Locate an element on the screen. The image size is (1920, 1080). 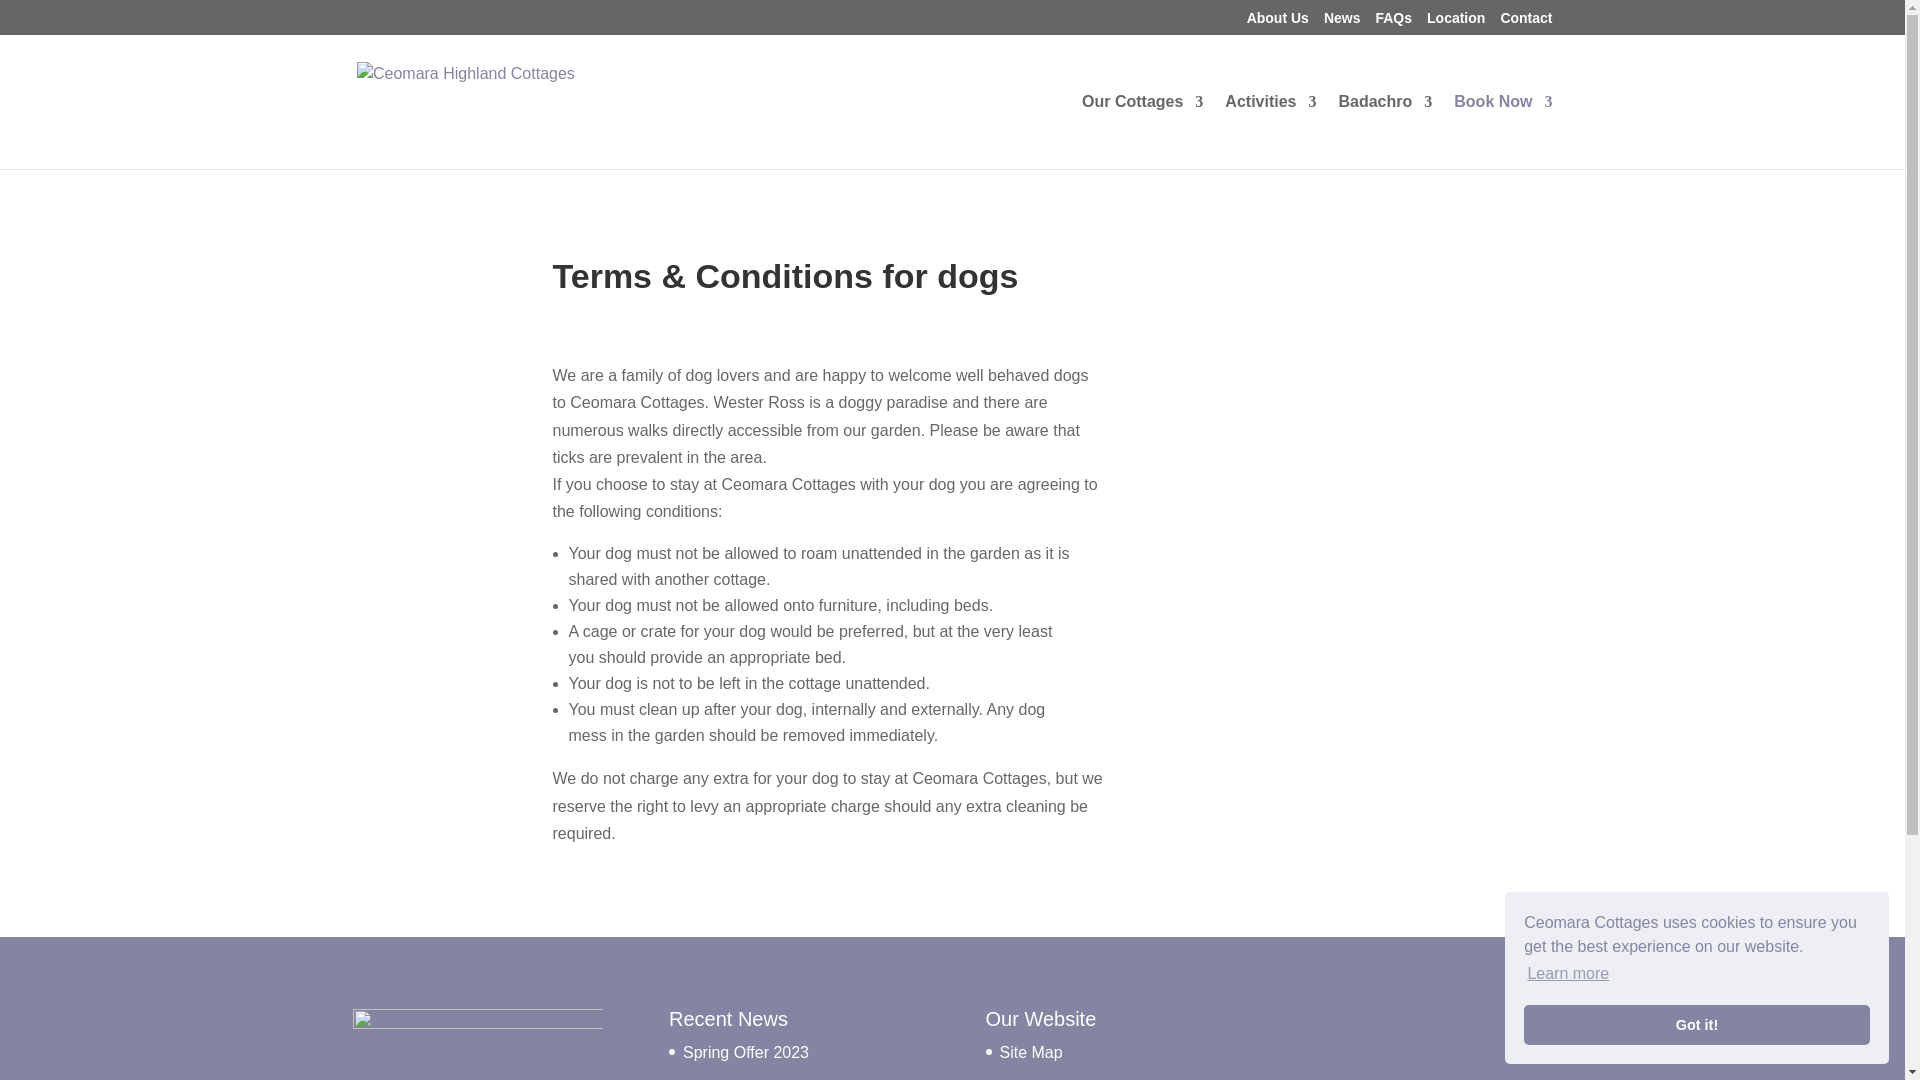
News is located at coordinates (1342, 22).